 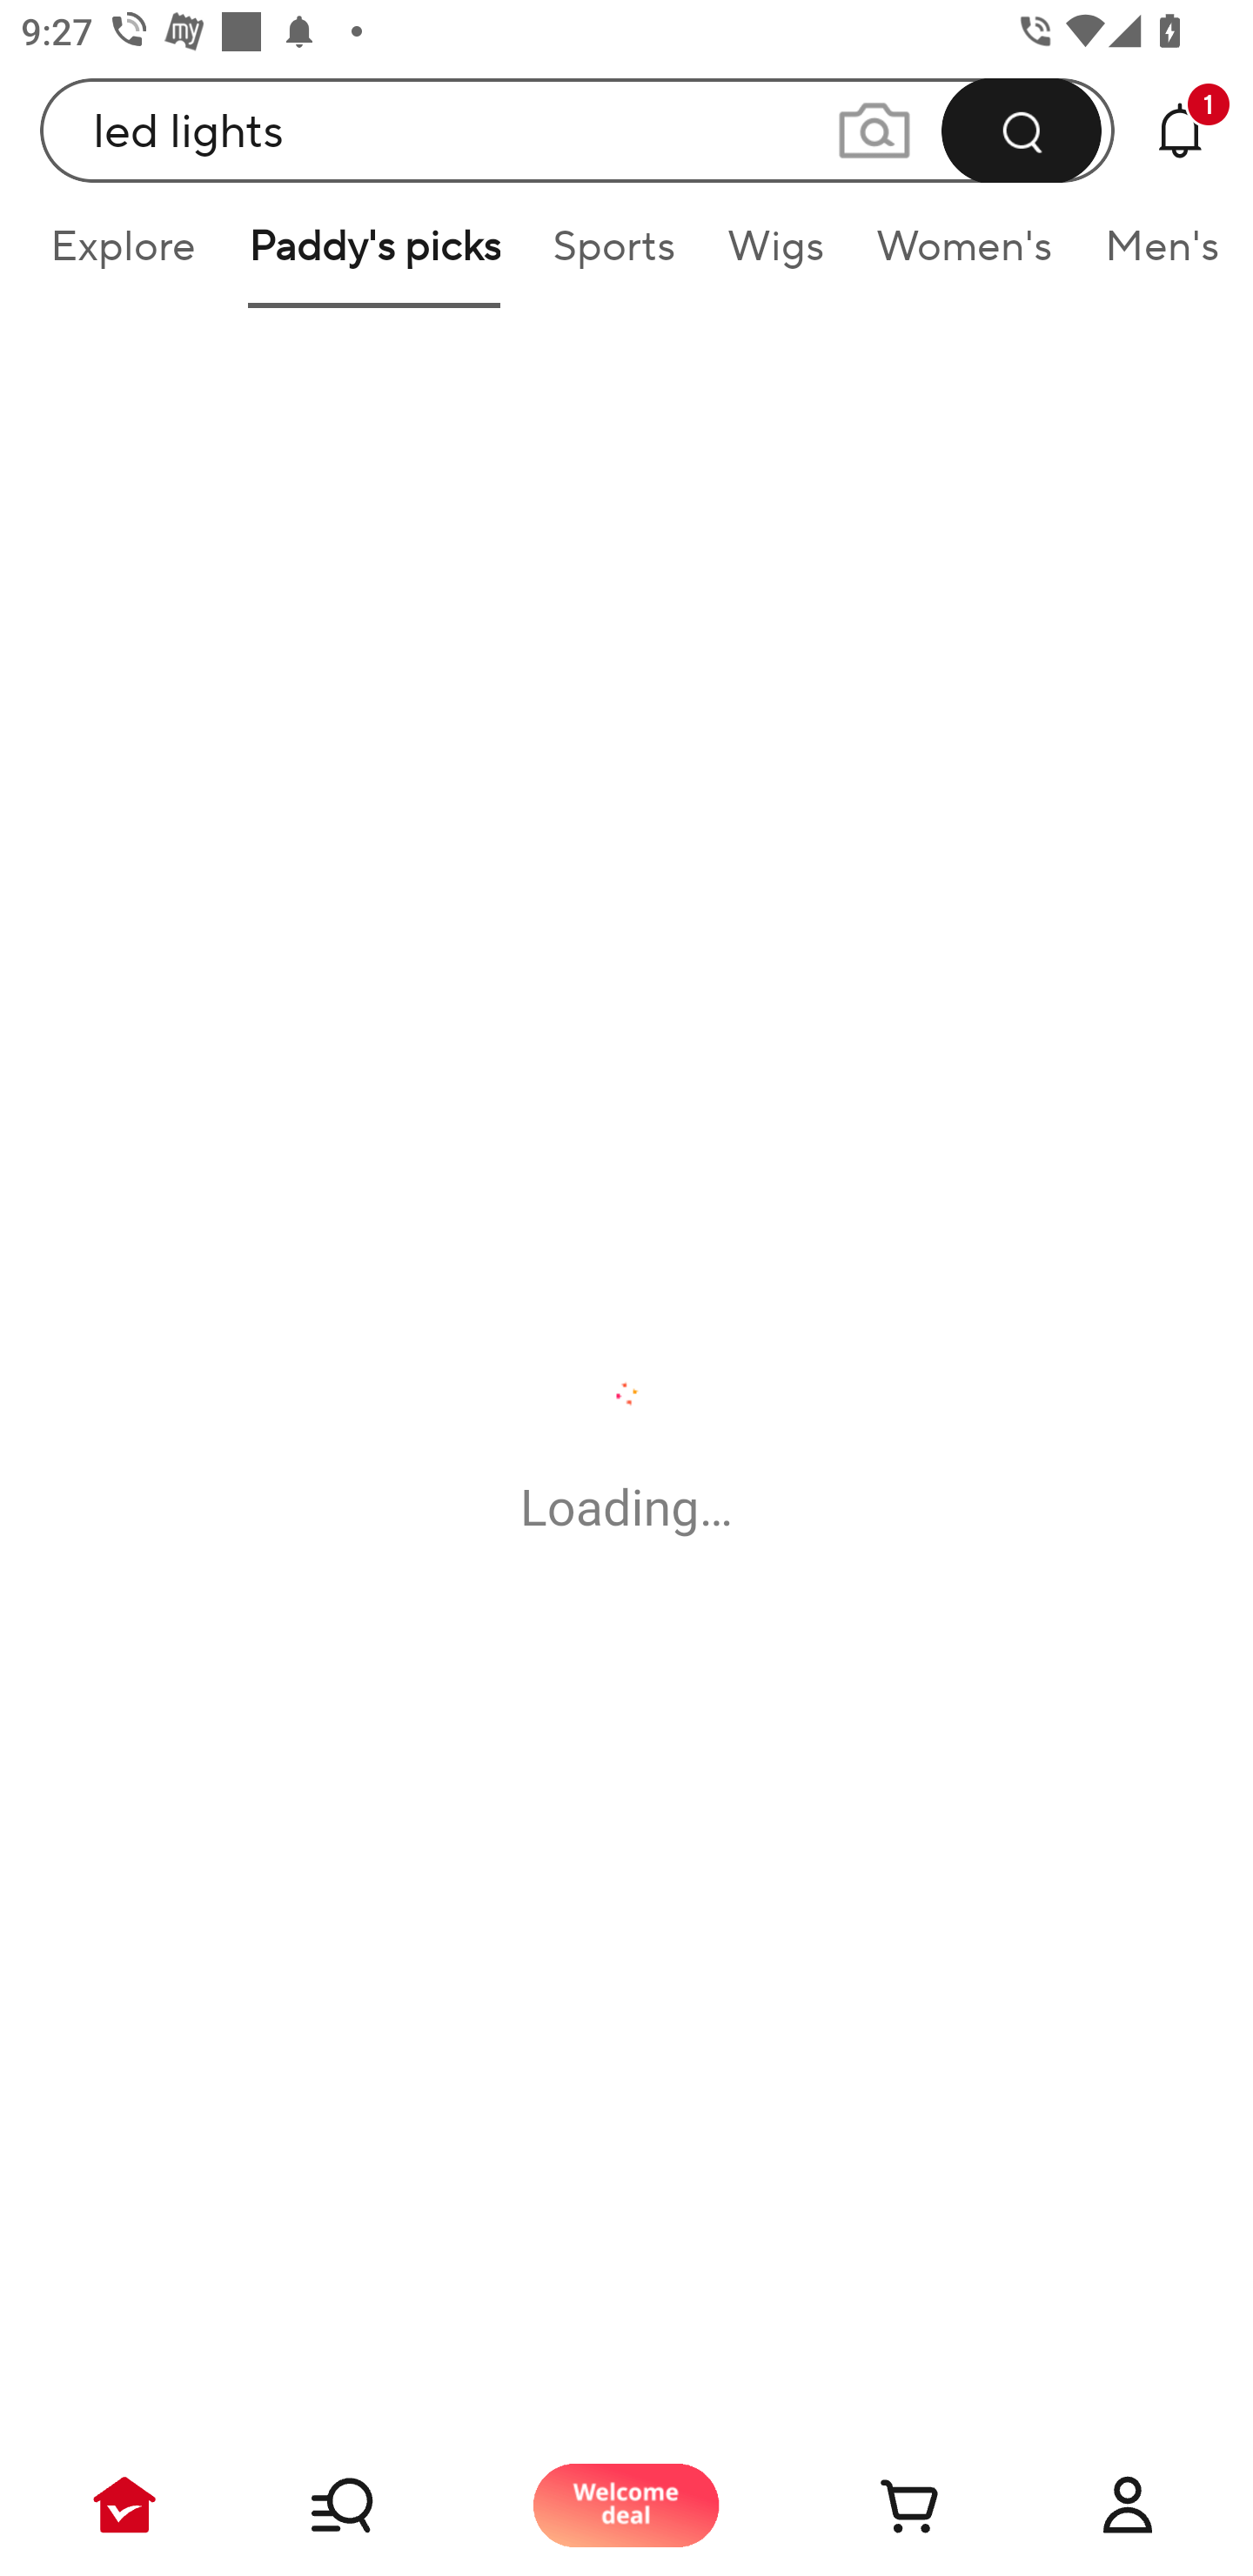 What do you see at coordinates (1128, 2505) in the screenshot?
I see `Account` at bounding box center [1128, 2505].